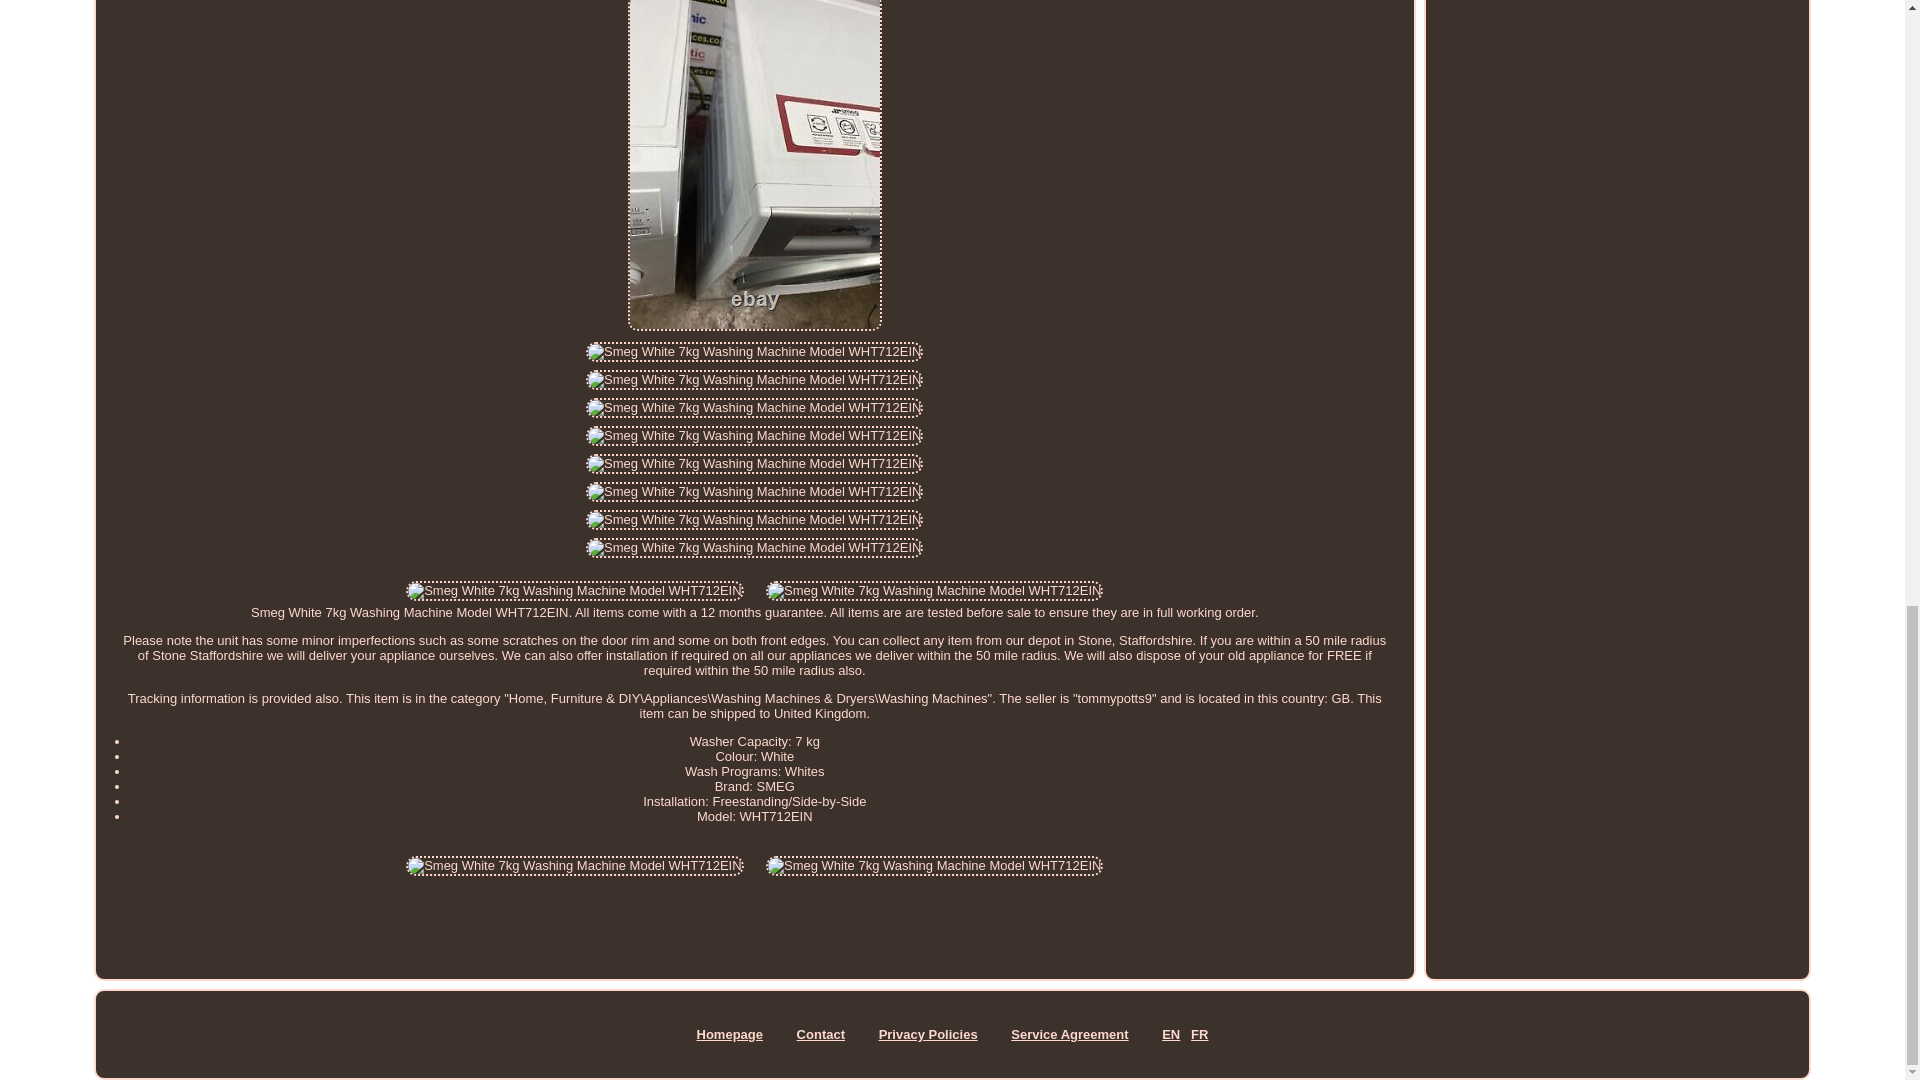 This screenshot has height=1080, width=1920. What do you see at coordinates (934, 866) in the screenshot?
I see `Smeg White 7kg Washing Machine Model WHT712EIN` at bounding box center [934, 866].